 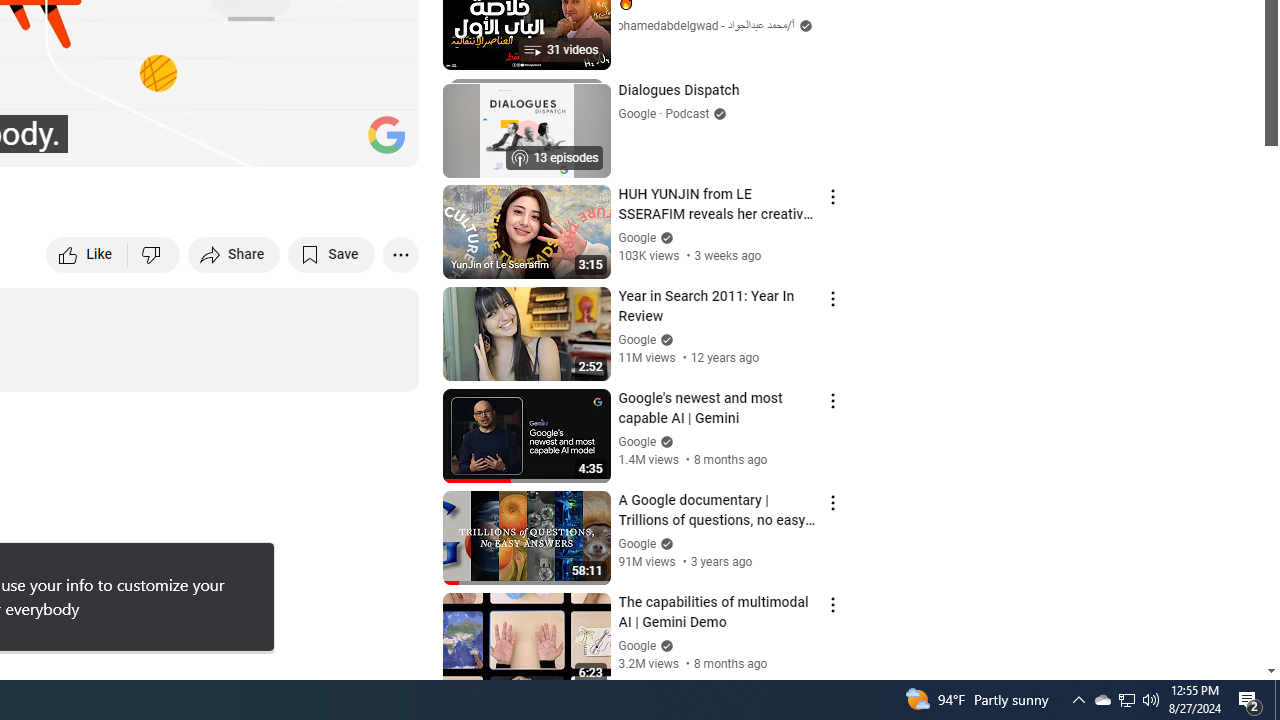 What do you see at coordinates (382, 142) in the screenshot?
I see `Full screen (f)` at bounding box center [382, 142].